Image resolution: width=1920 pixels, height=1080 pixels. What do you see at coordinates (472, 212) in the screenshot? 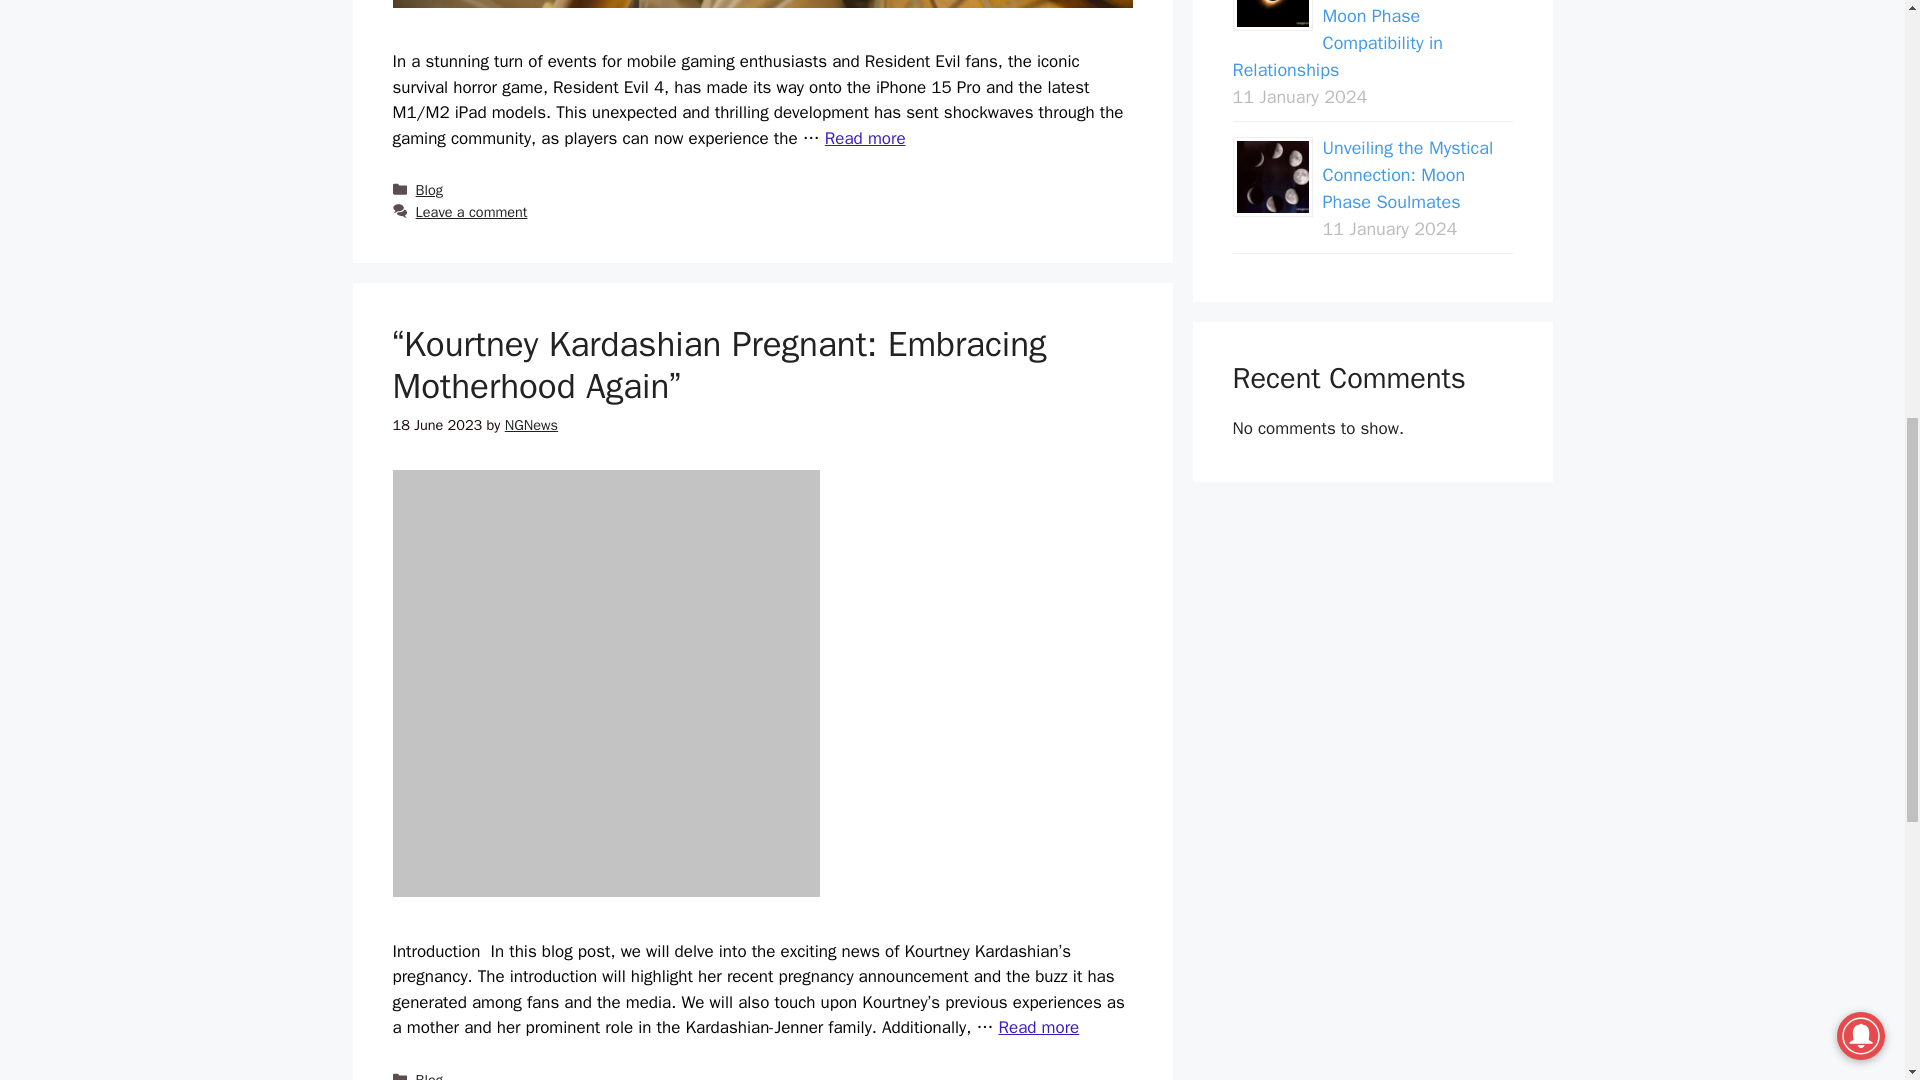
I see `Leave a comment` at bounding box center [472, 212].